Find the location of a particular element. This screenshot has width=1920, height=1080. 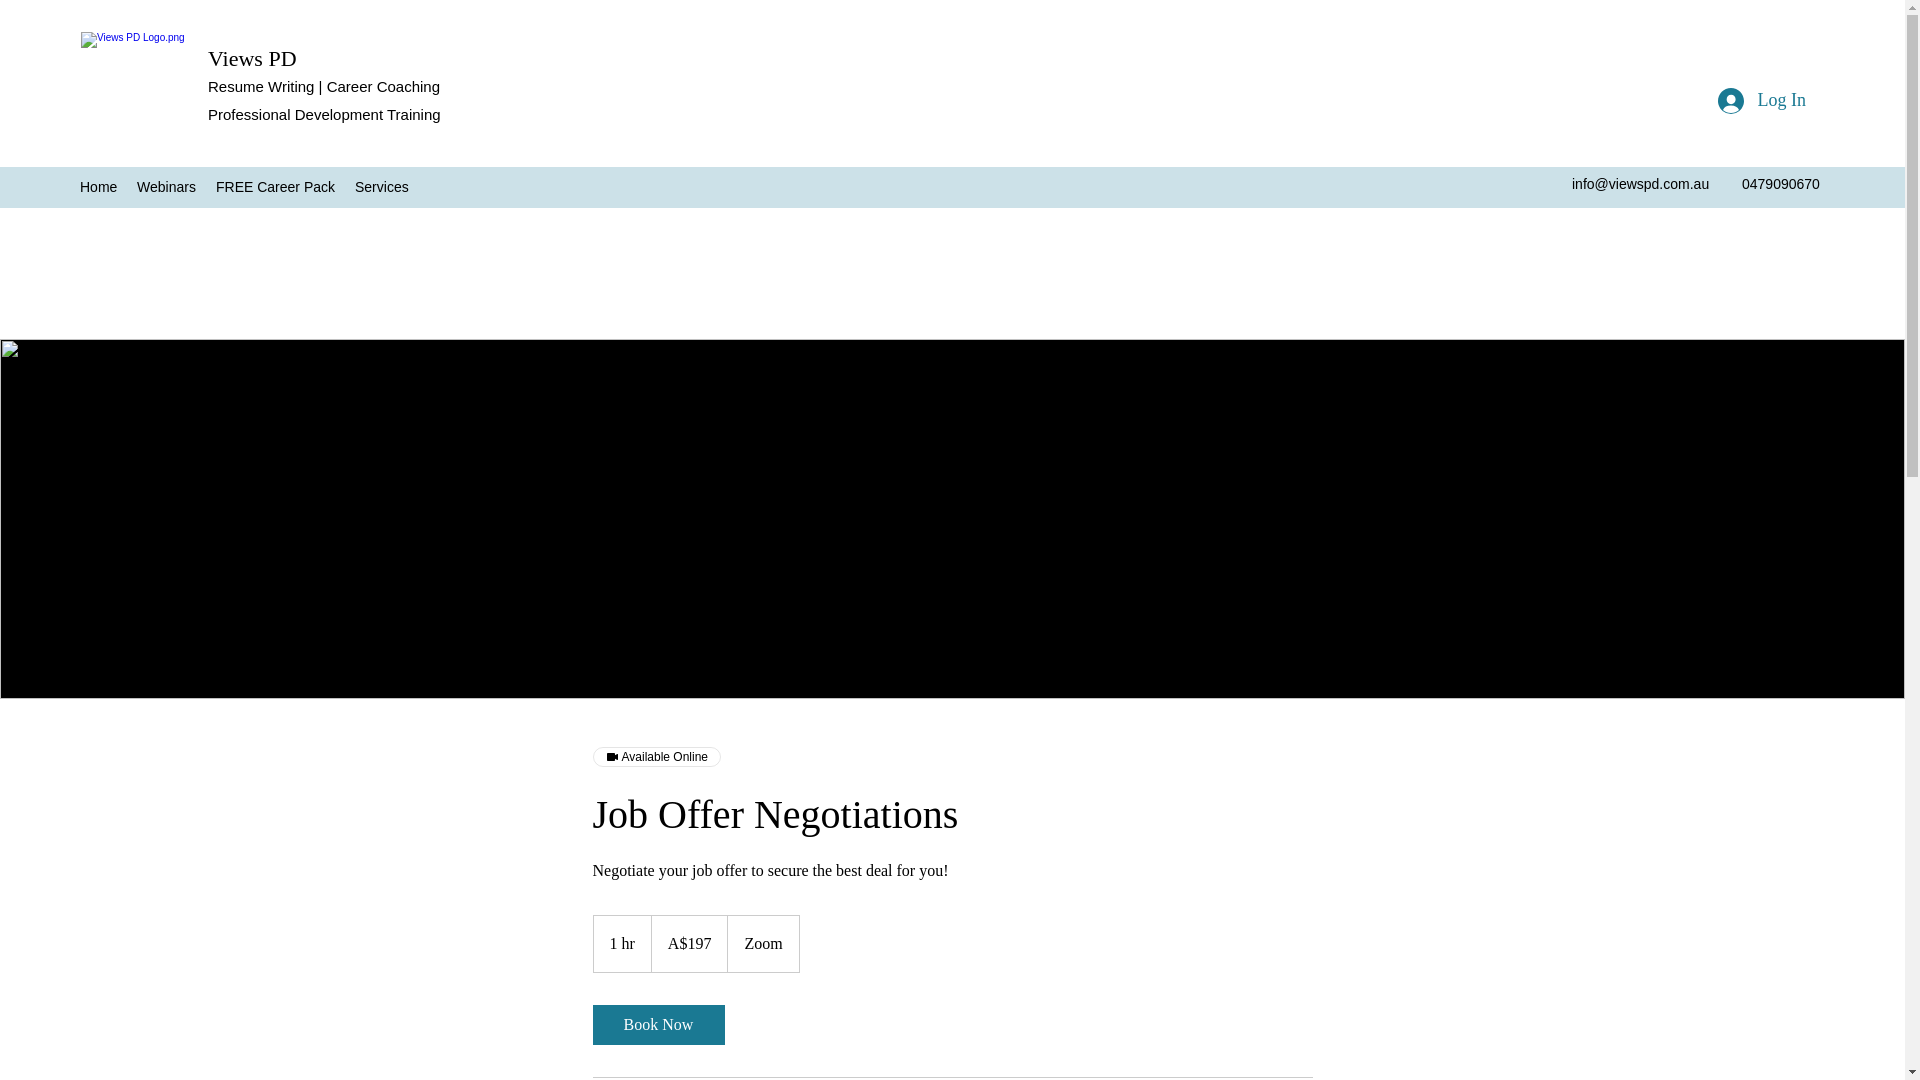

Home is located at coordinates (98, 186).